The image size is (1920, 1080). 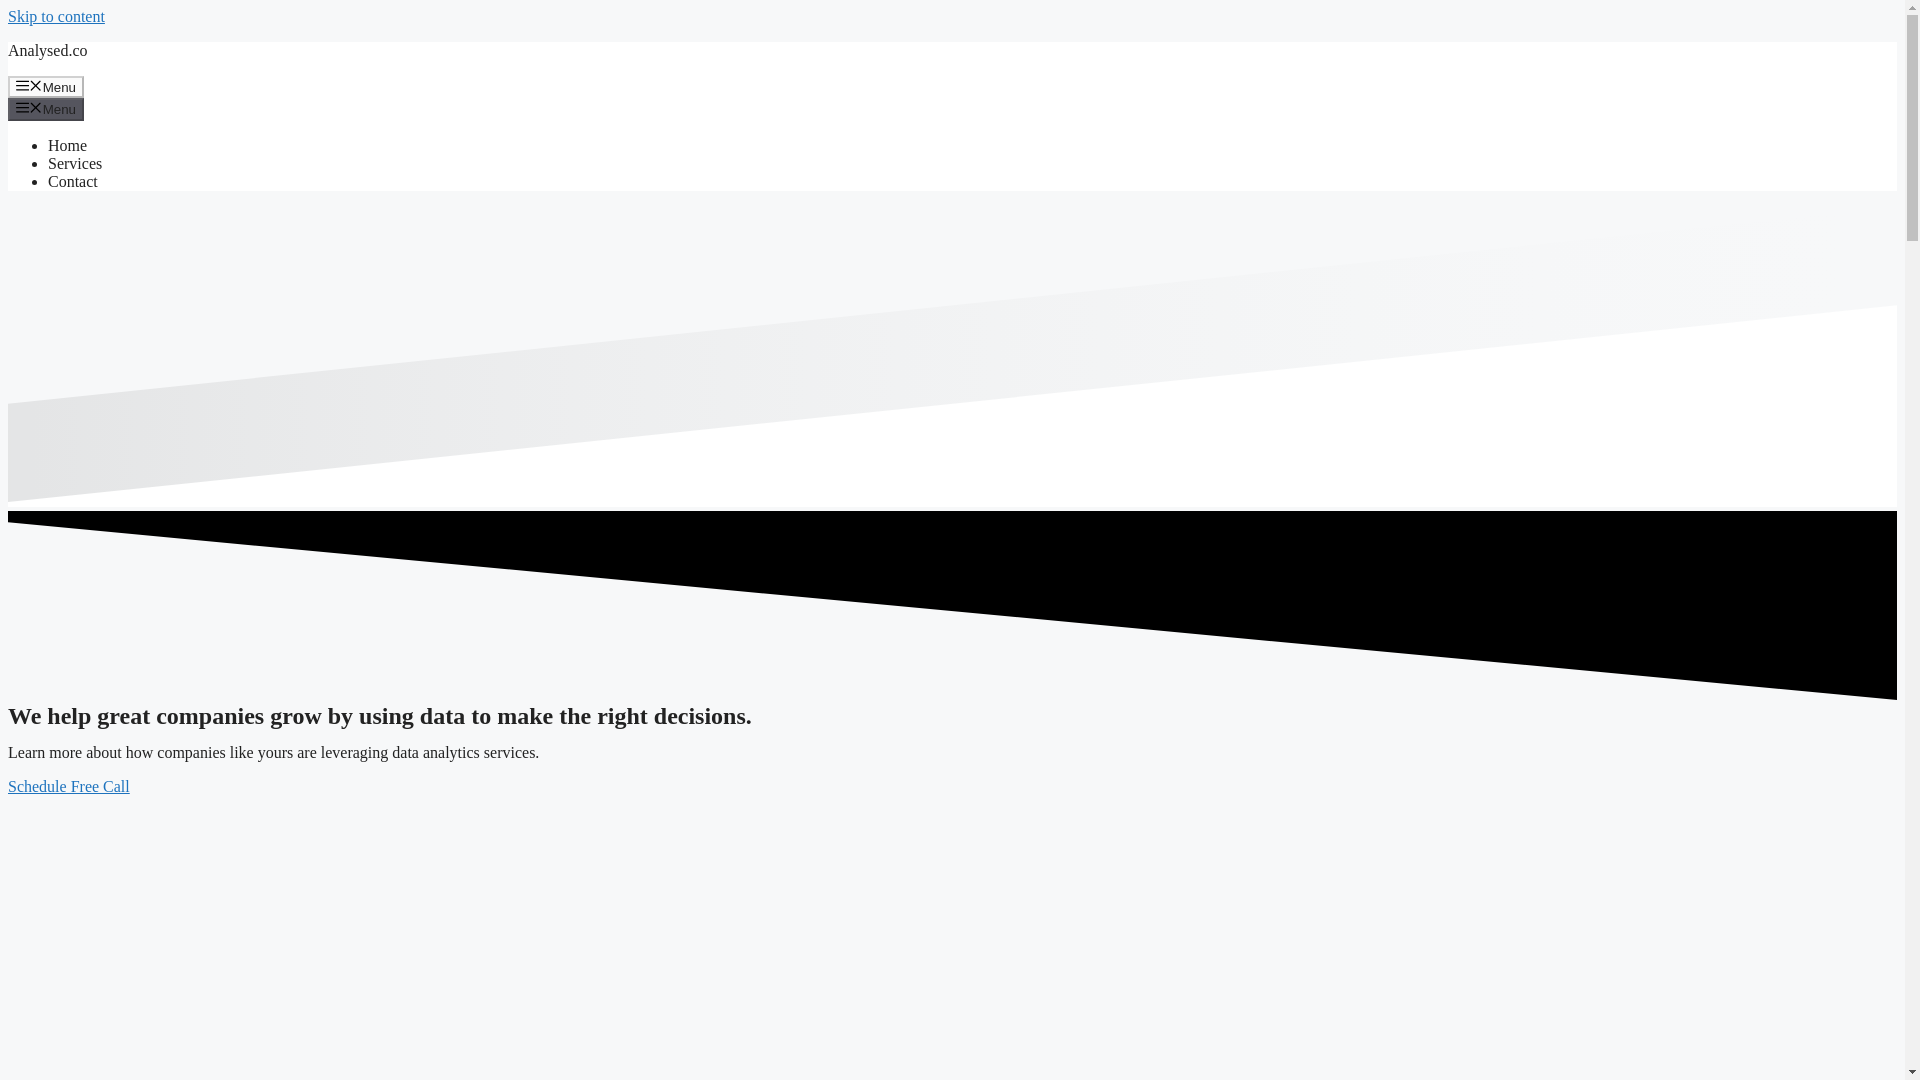 I want to click on Home, so click(x=67, y=146).